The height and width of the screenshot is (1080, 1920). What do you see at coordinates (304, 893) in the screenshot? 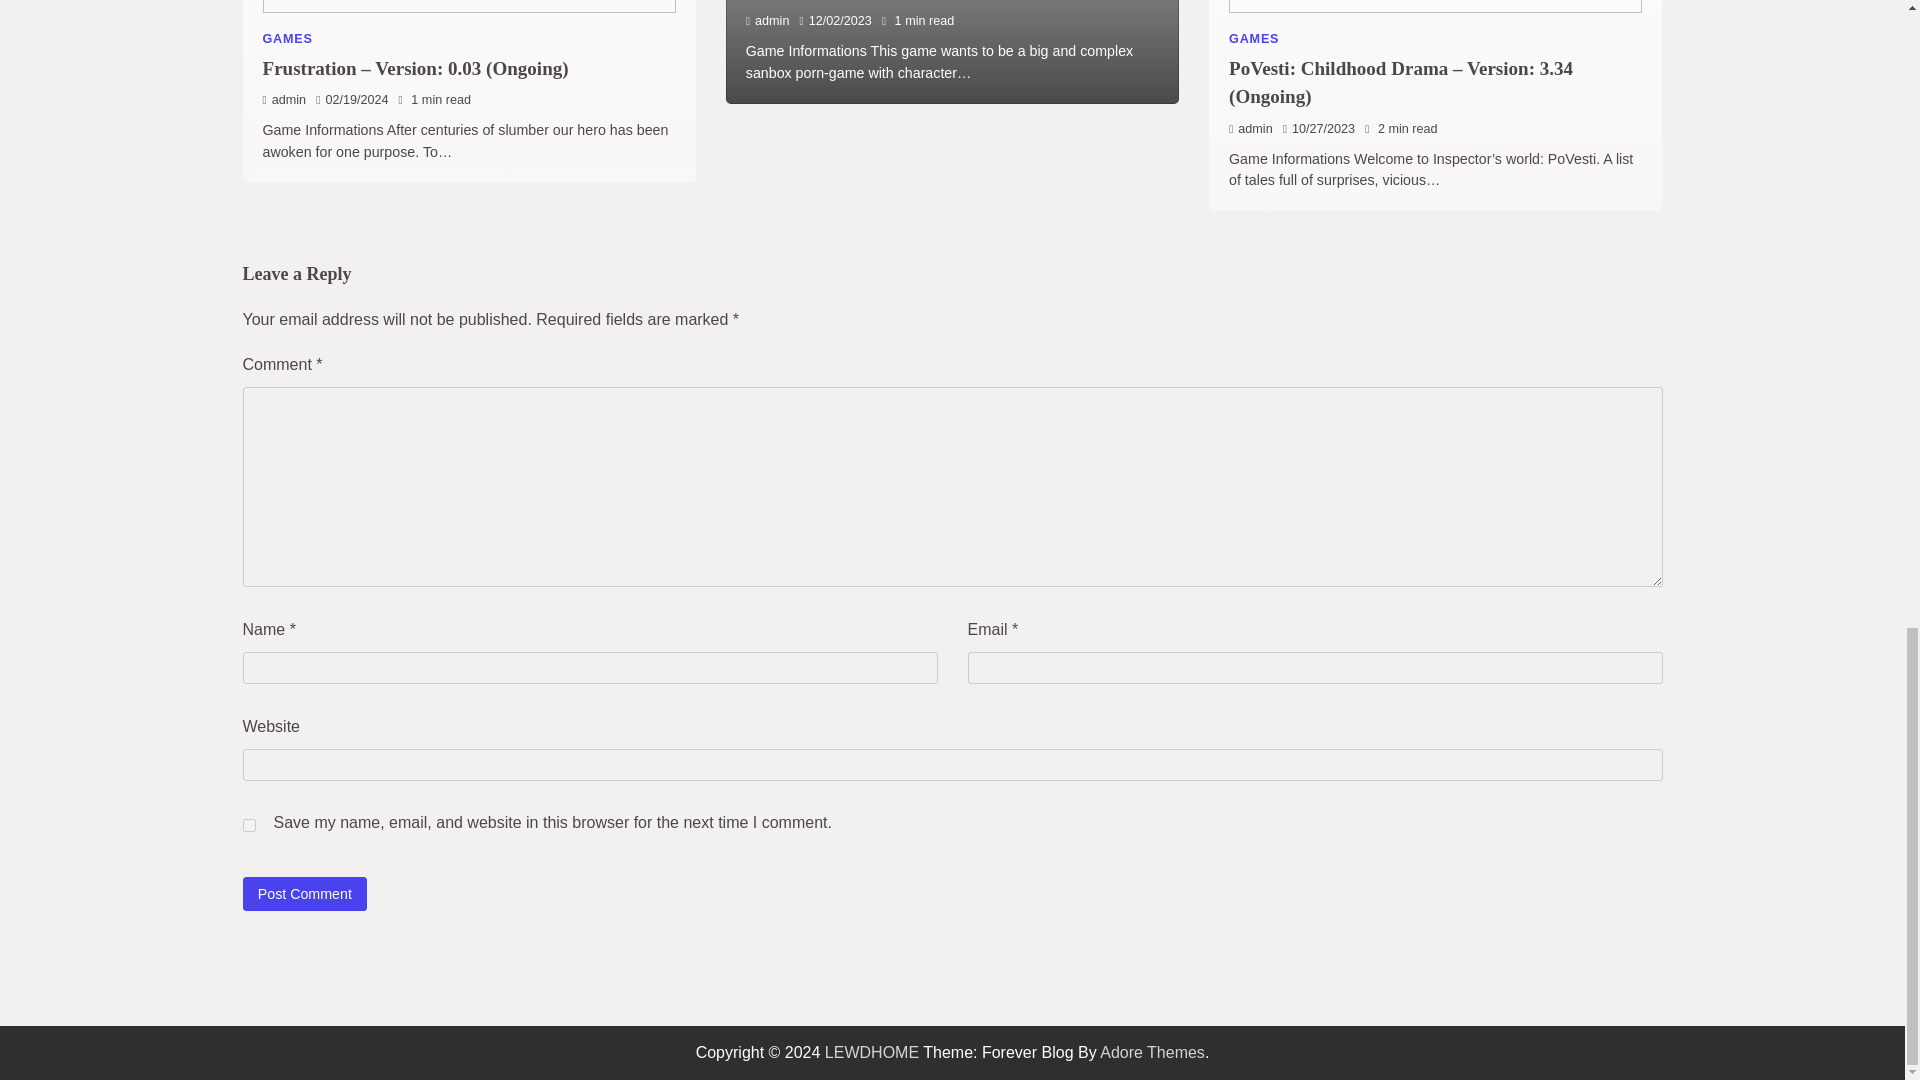
I see `Post Comment` at bounding box center [304, 893].